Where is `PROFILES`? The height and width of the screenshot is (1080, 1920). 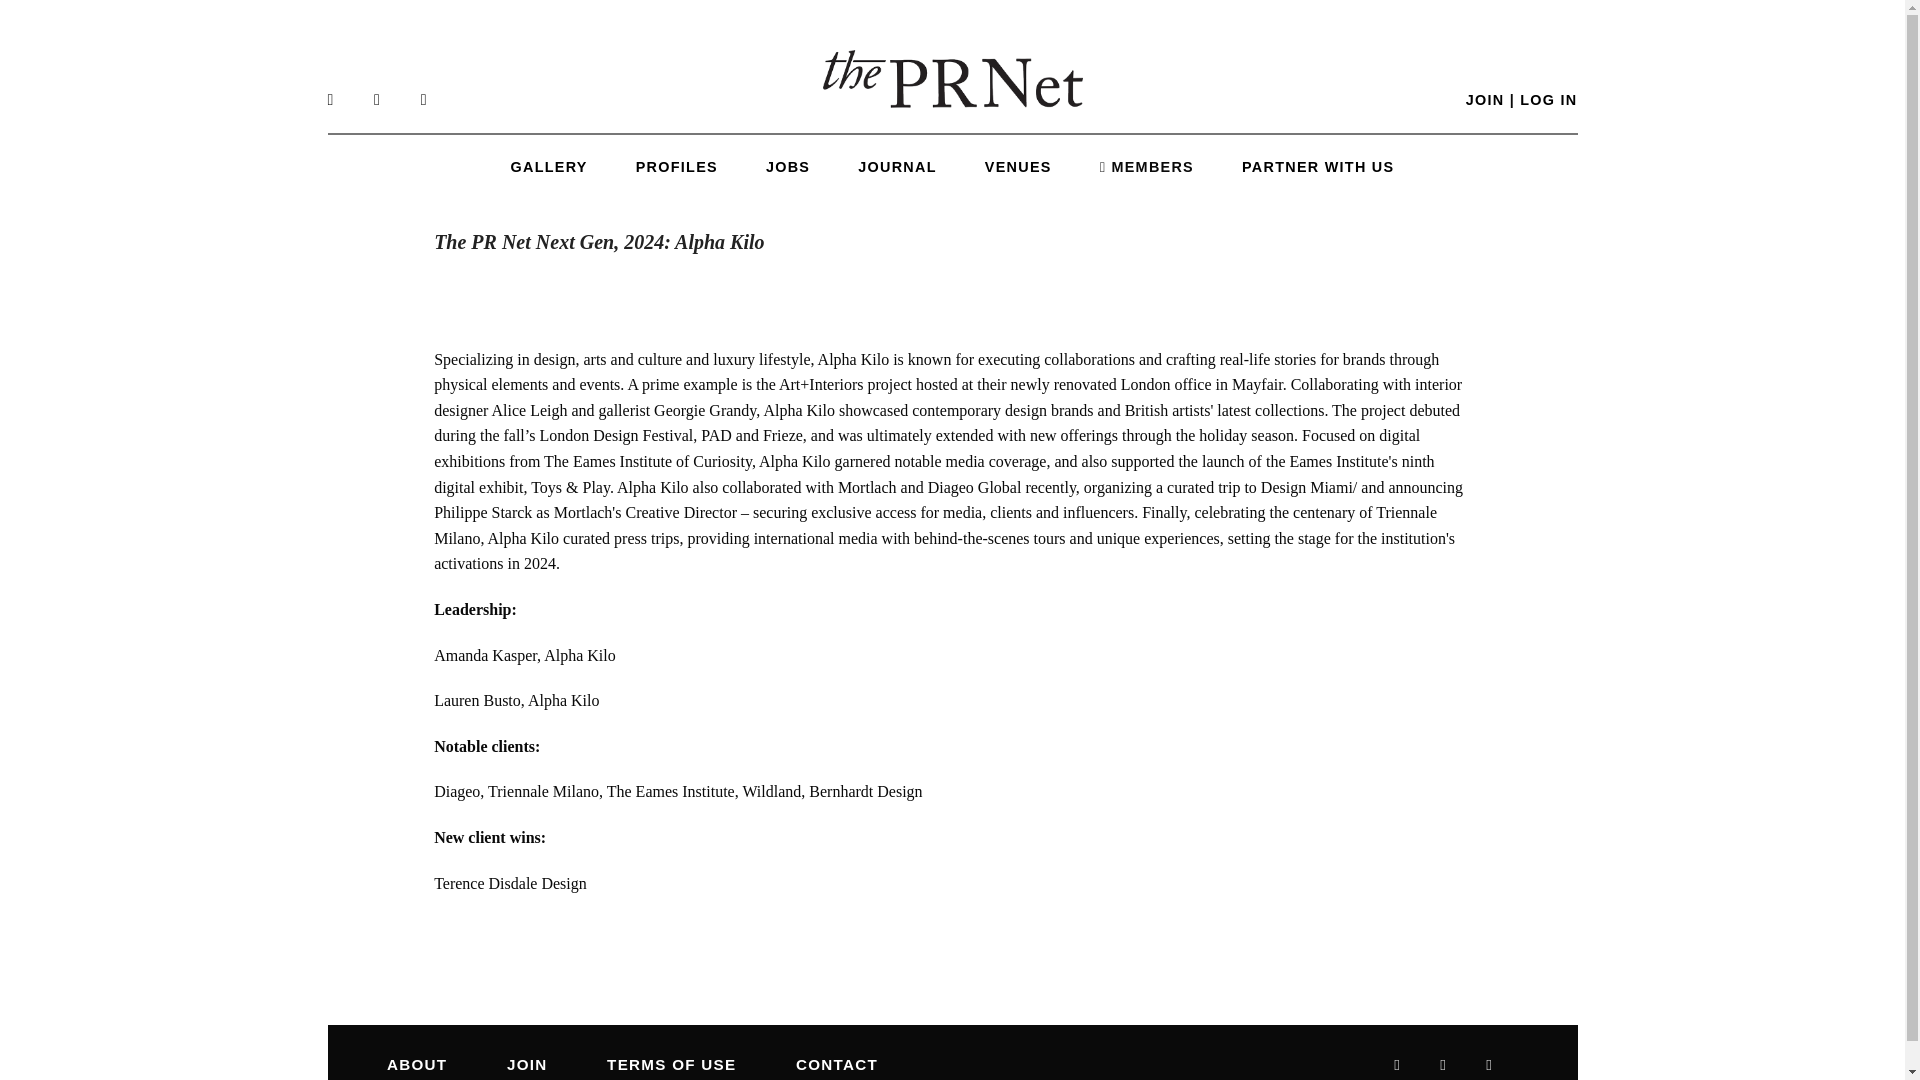 PROFILES is located at coordinates (676, 166).